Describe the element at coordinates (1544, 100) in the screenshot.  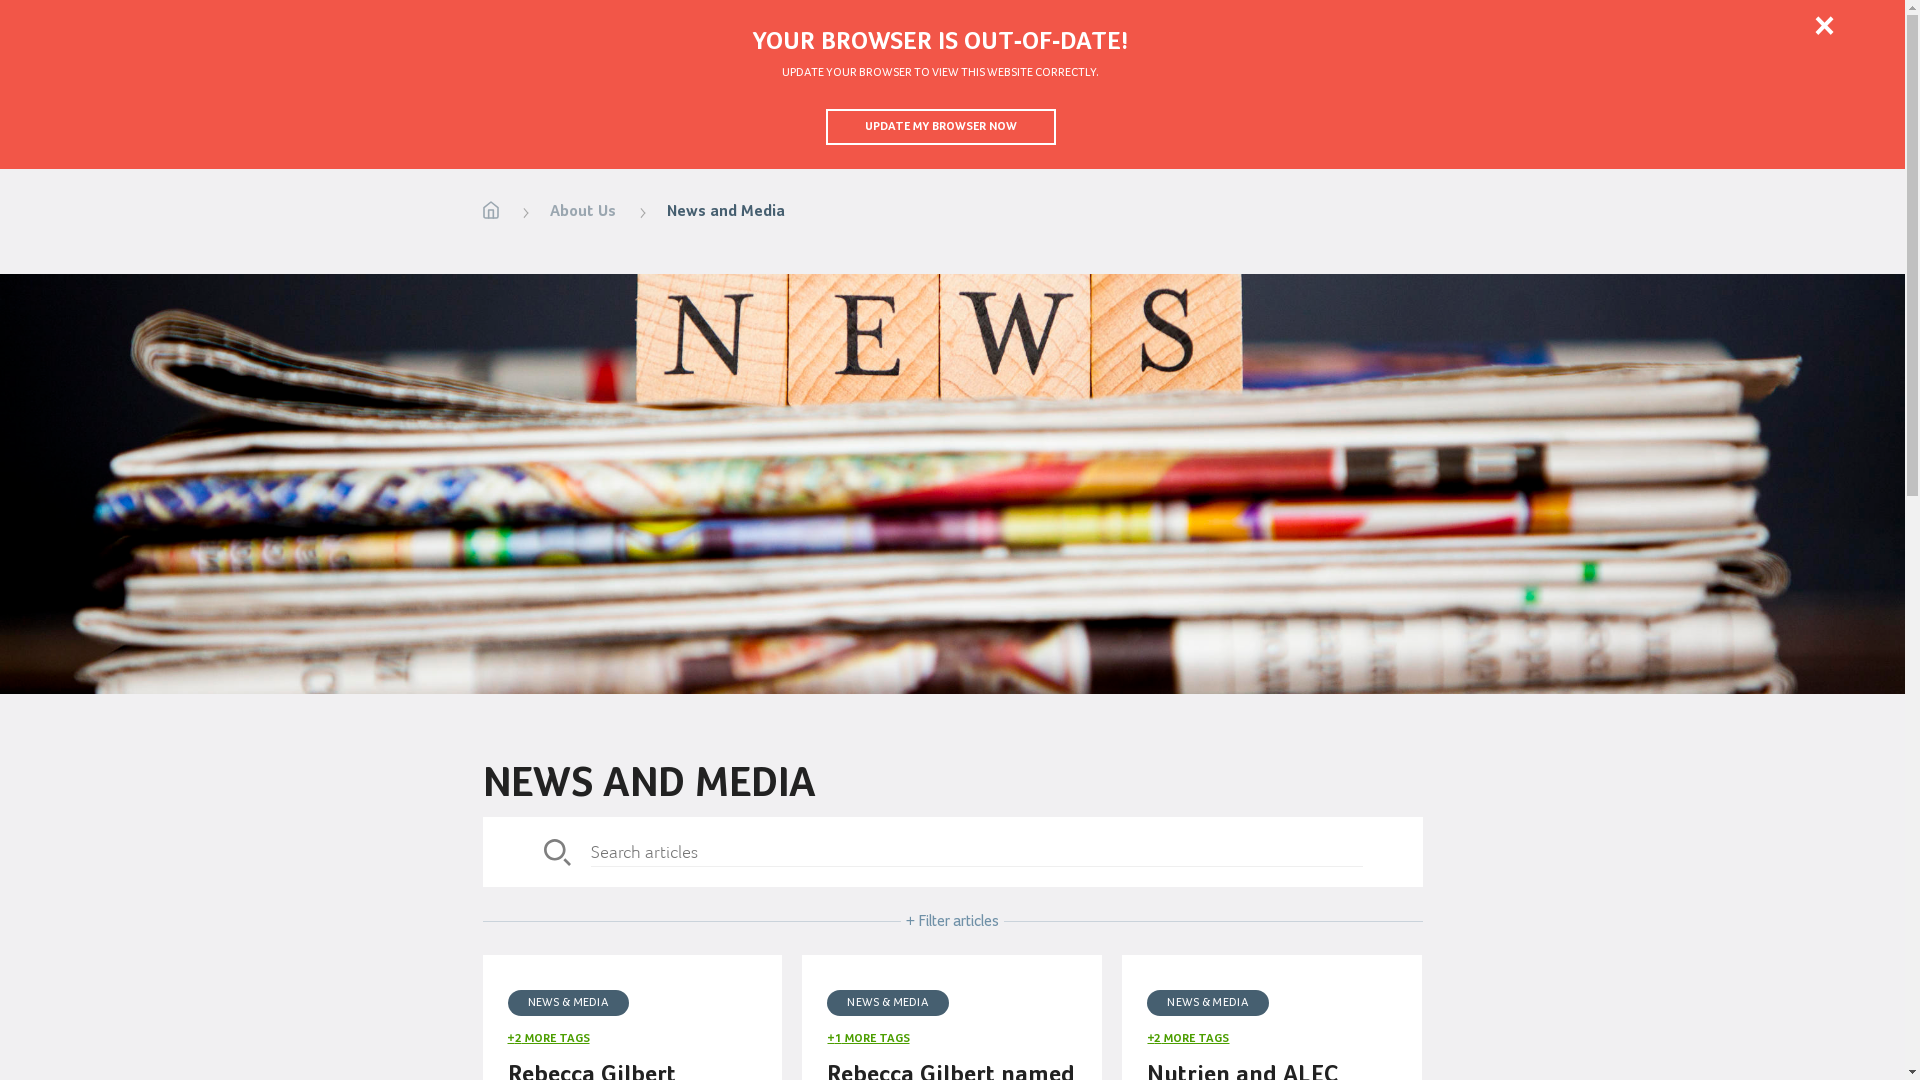
I see `Insurance` at that location.